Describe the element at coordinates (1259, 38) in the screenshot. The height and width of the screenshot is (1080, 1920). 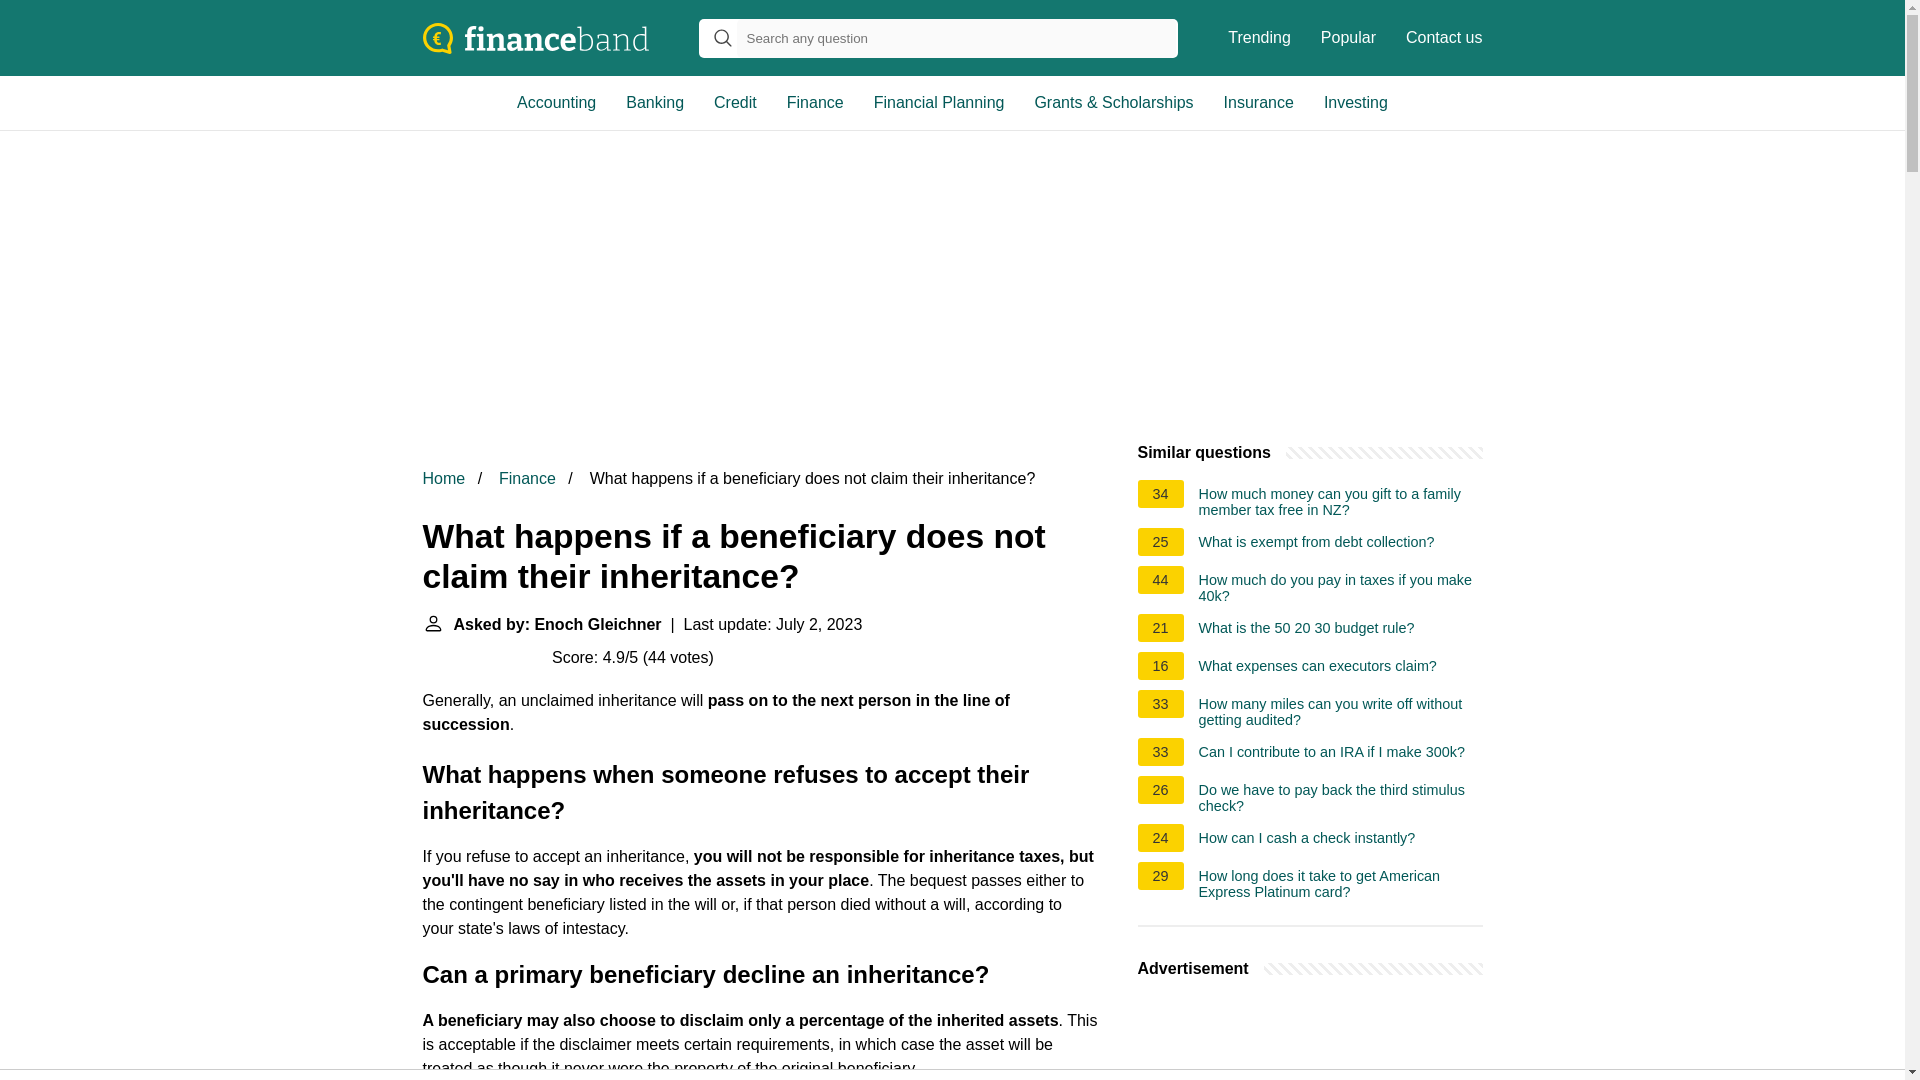
I see `Trending` at that location.